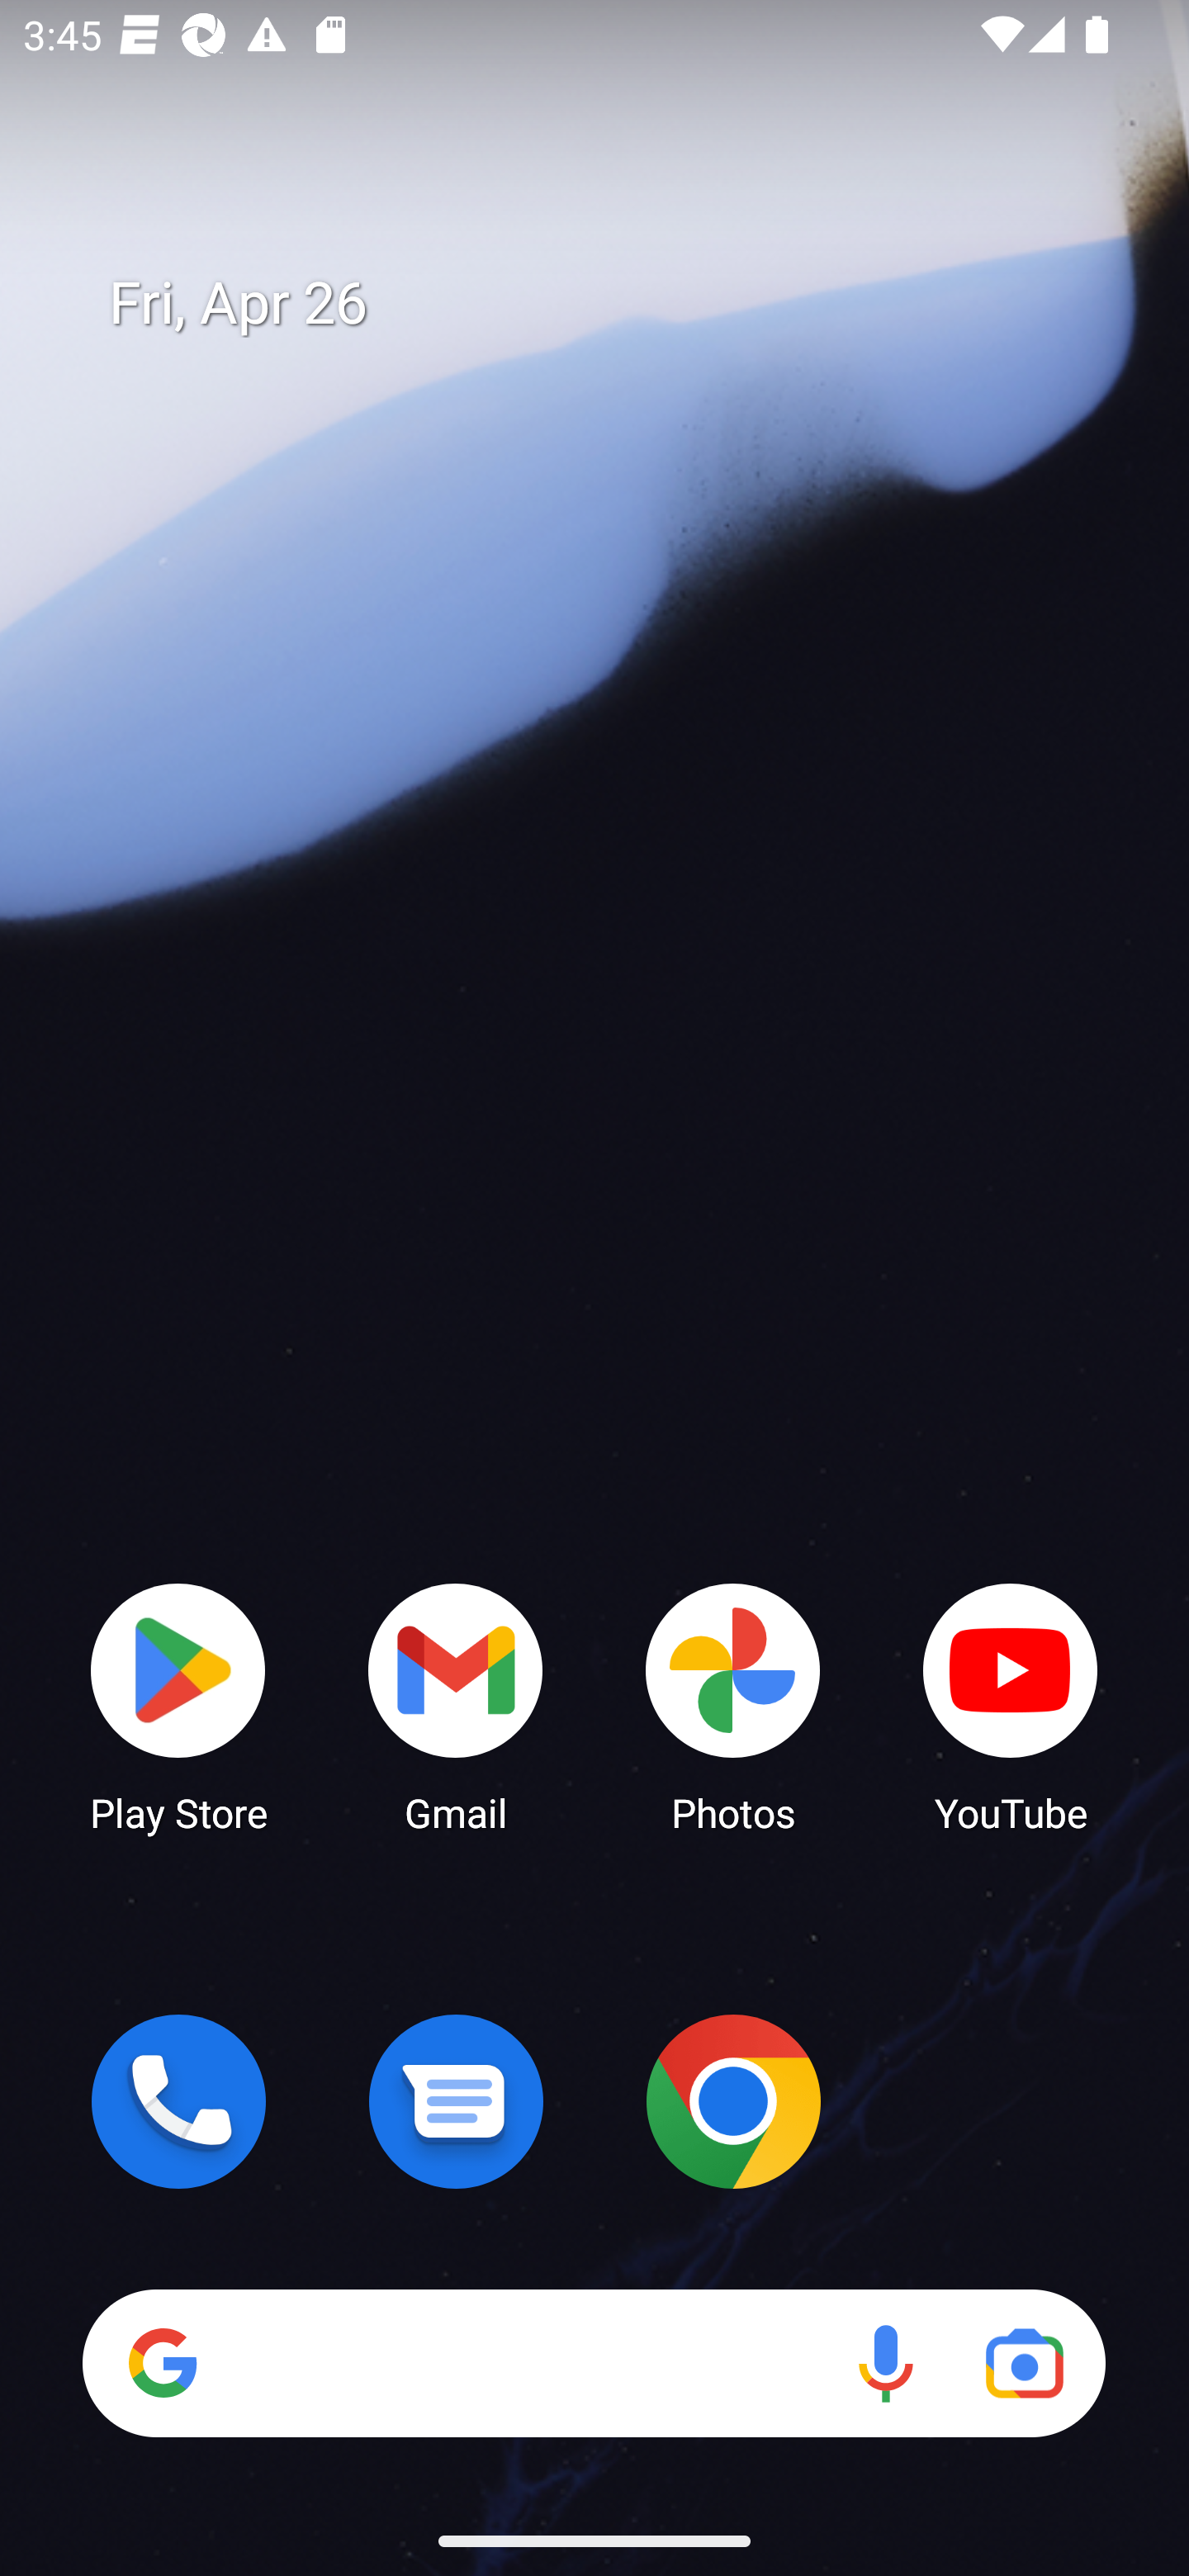  What do you see at coordinates (733, 1706) in the screenshot?
I see `Photos` at bounding box center [733, 1706].